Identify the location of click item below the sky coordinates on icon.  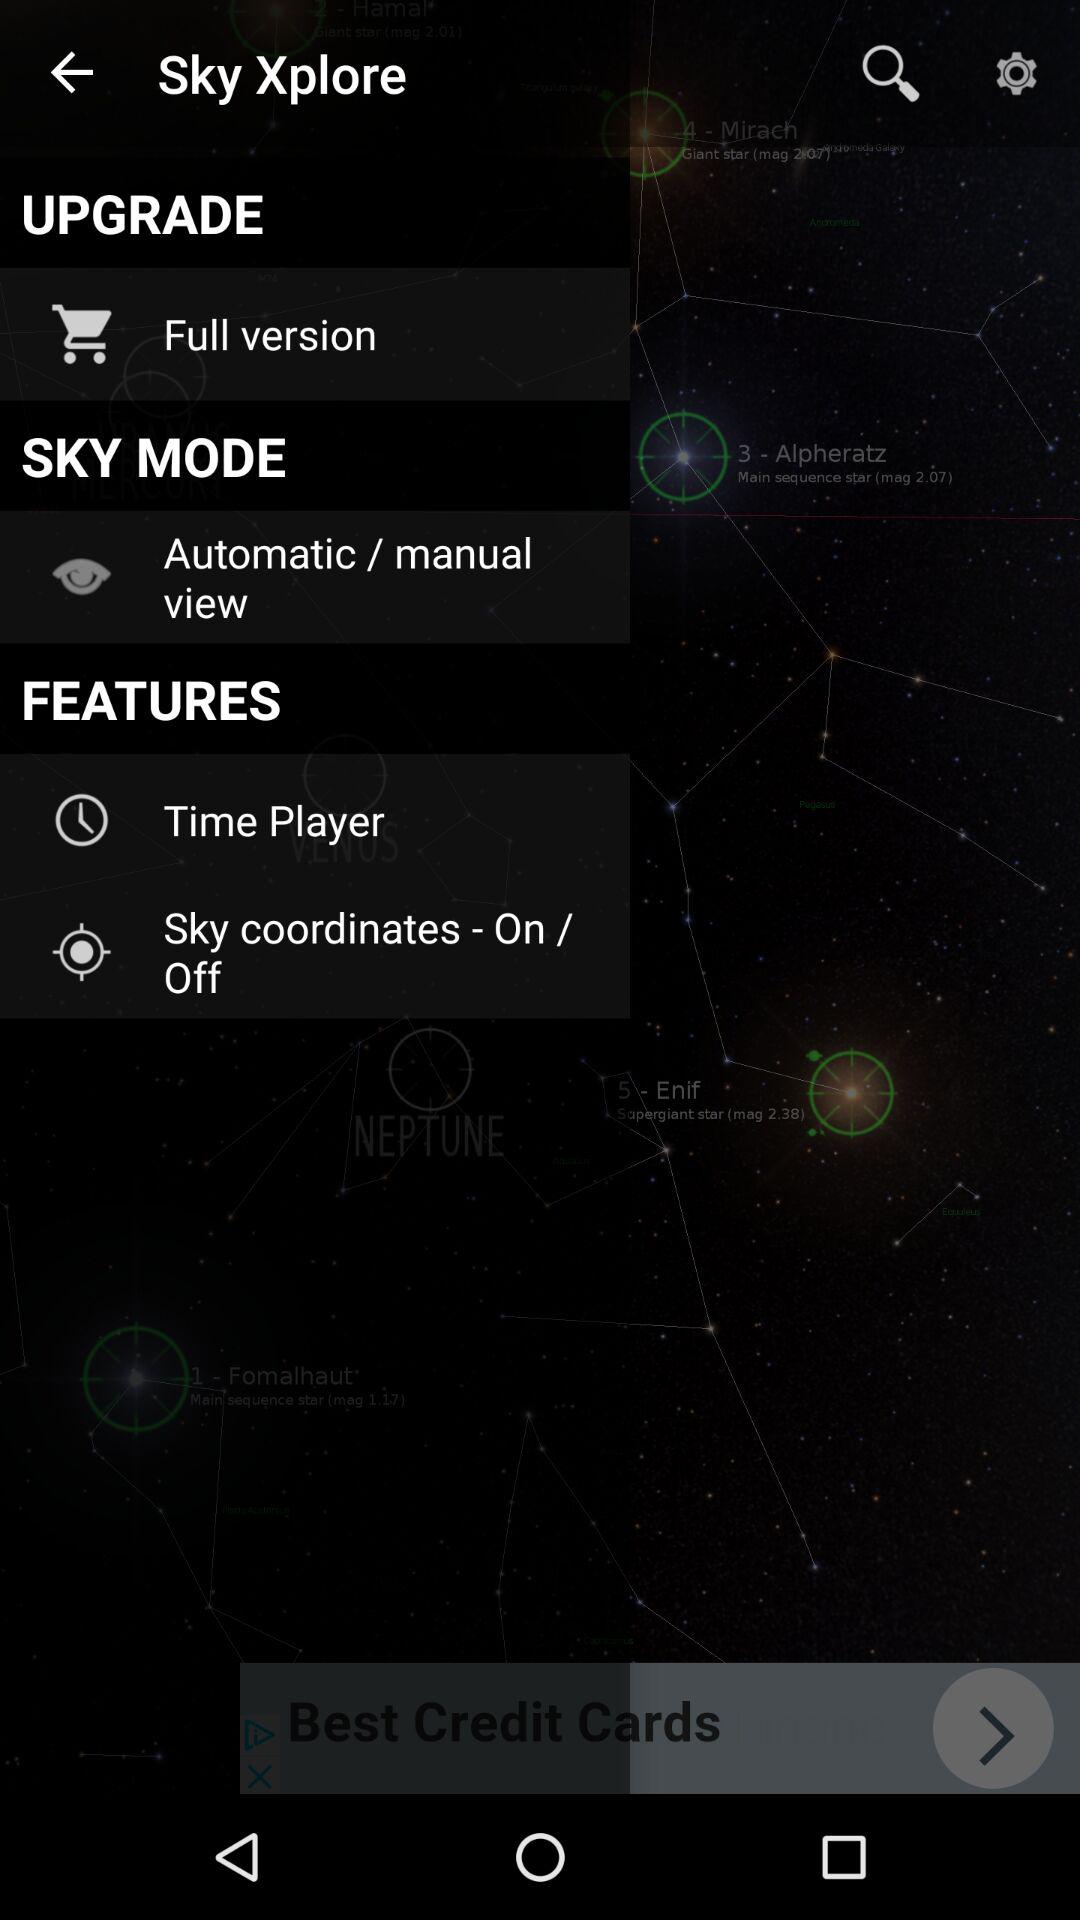
(660, 1728).